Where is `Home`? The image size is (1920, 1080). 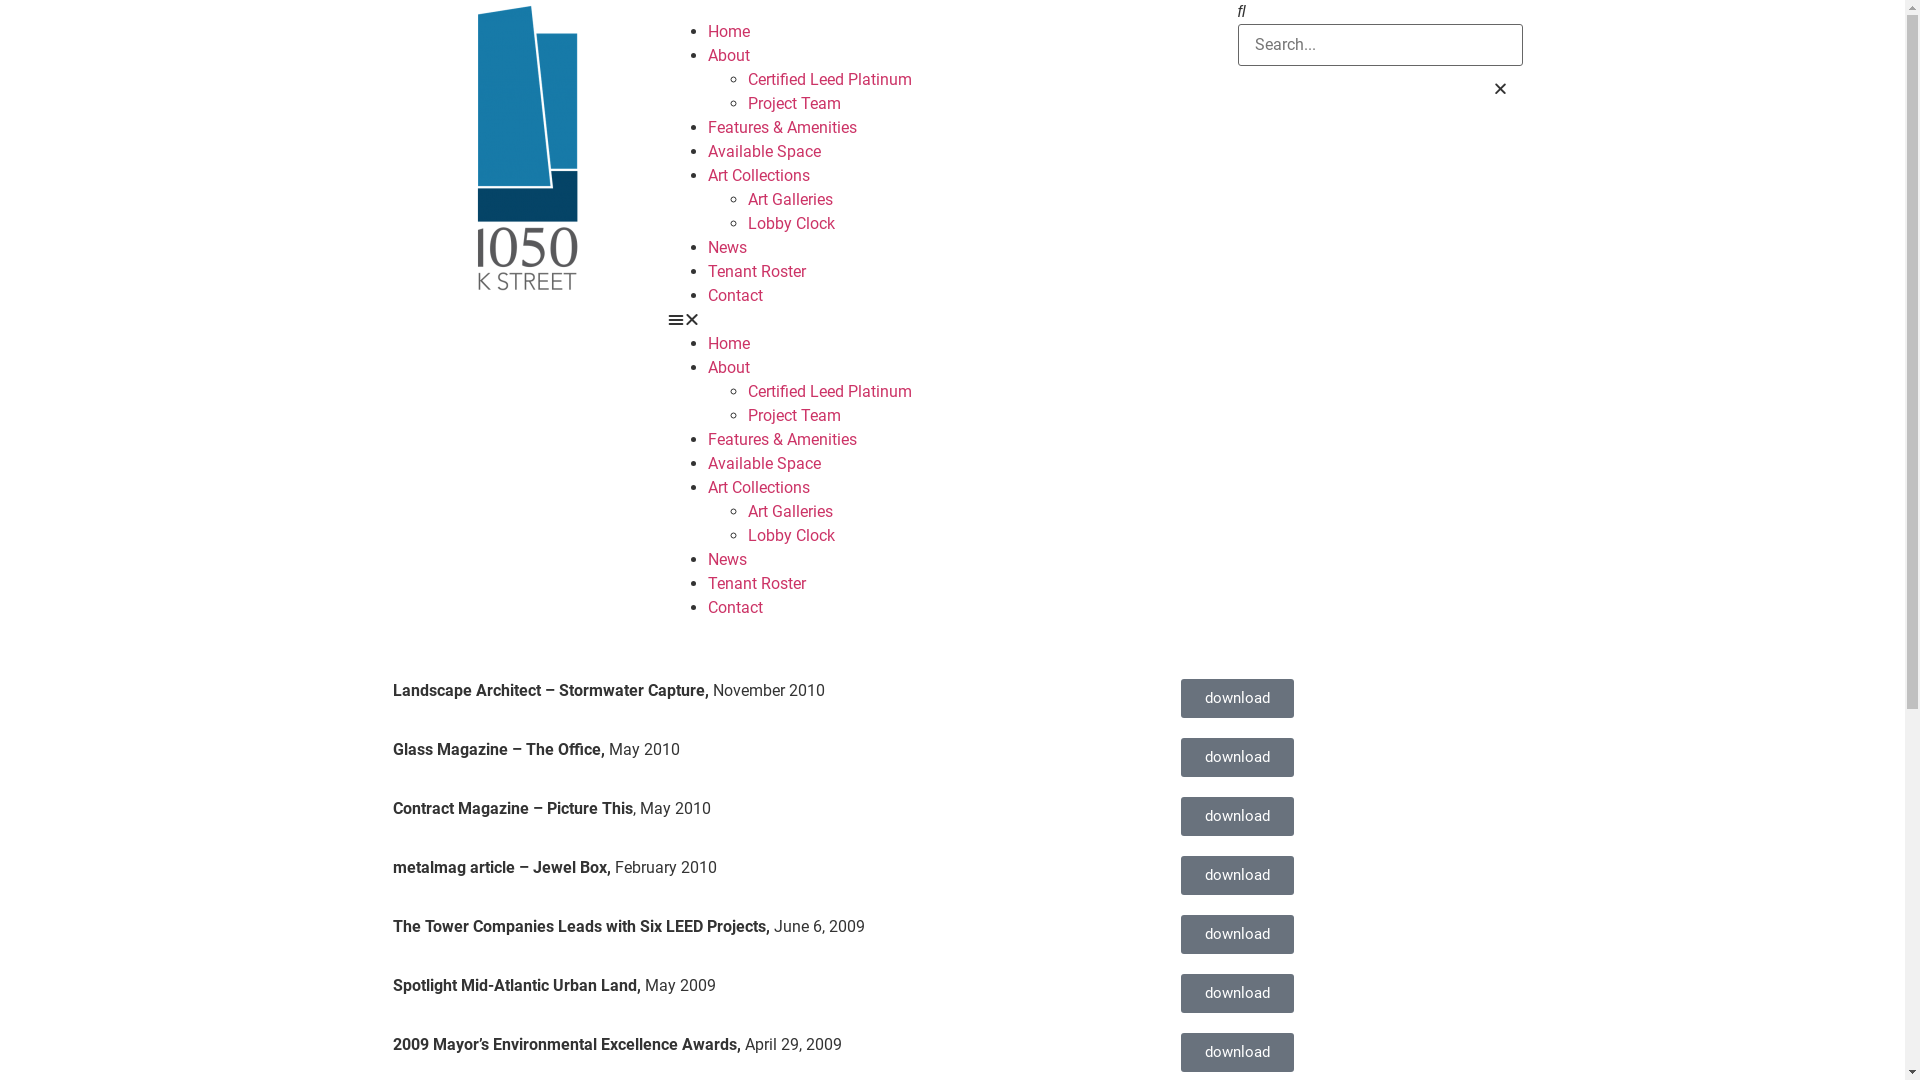 Home is located at coordinates (729, 344).